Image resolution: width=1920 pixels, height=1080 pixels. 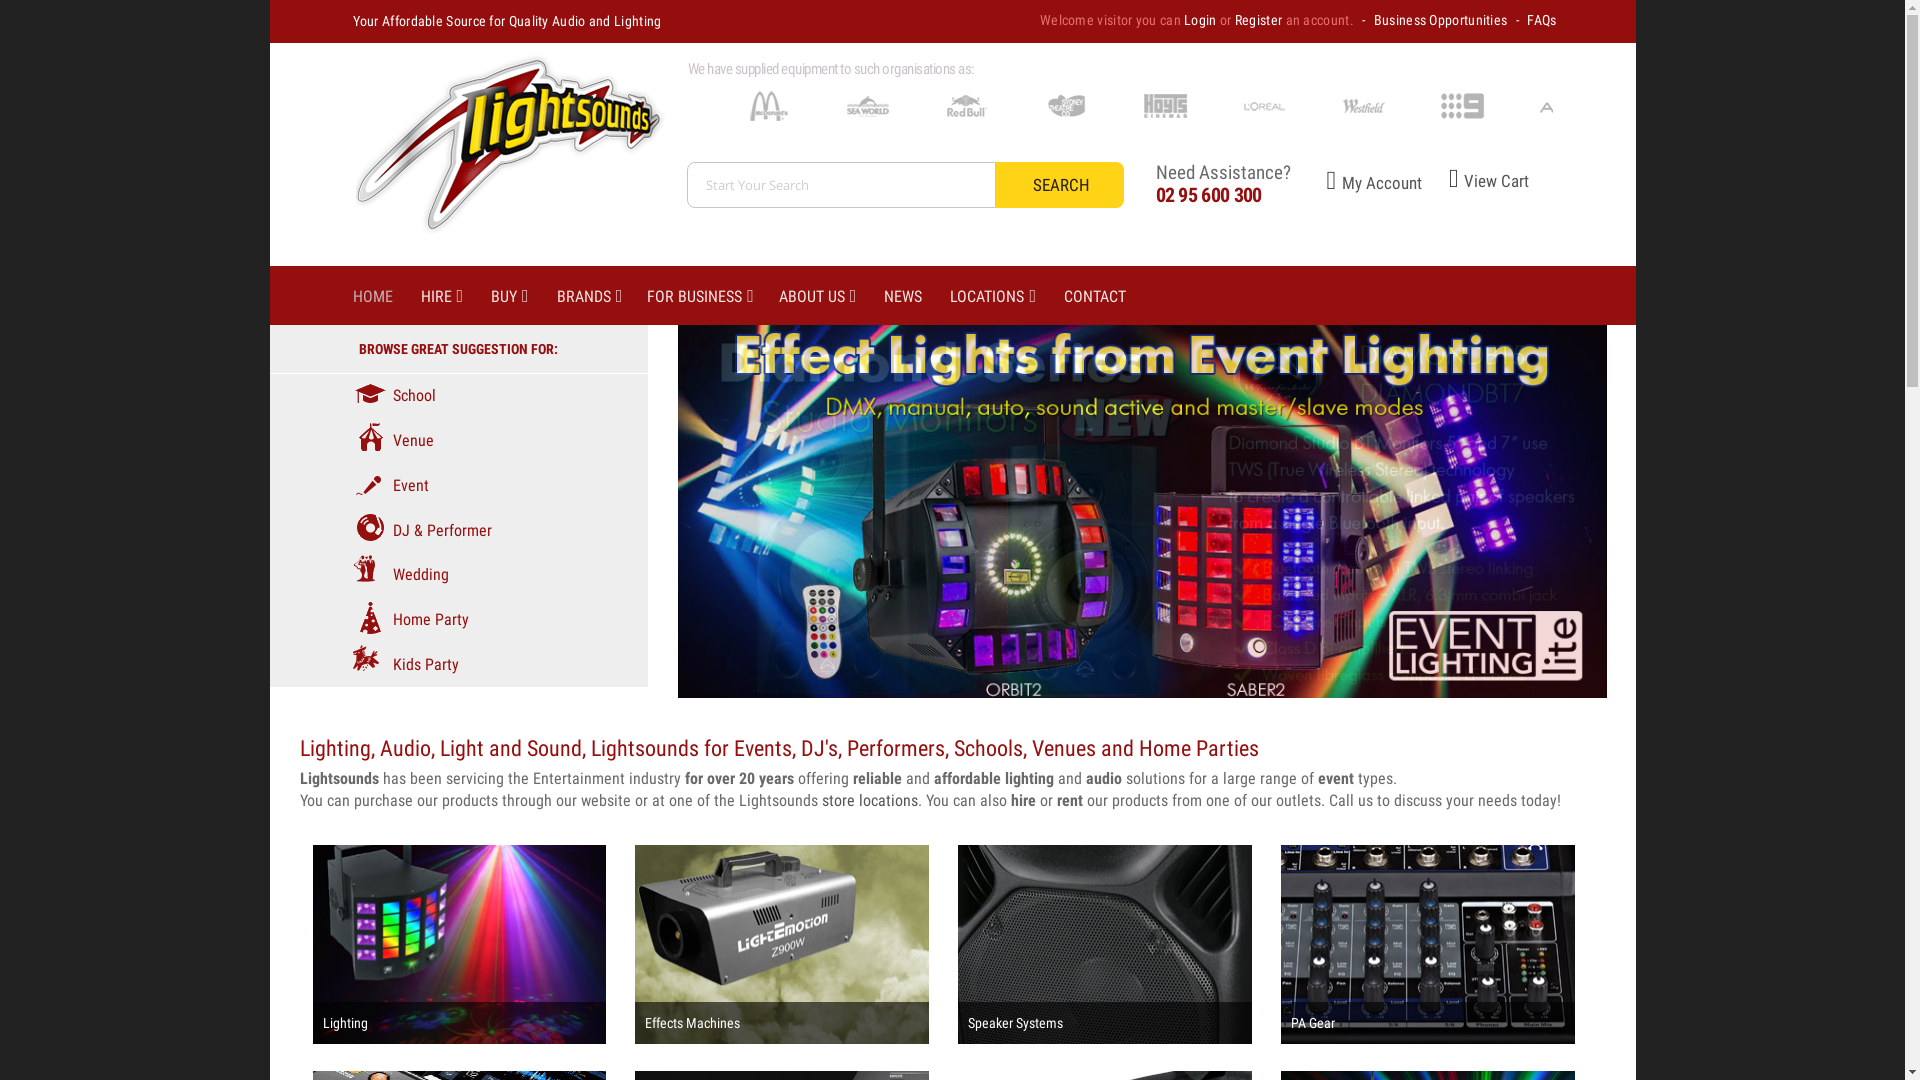 What do you see at coordinates (1476, 181) in the screenshot?
I see `View Cart` at bounding box center [1476, 181].